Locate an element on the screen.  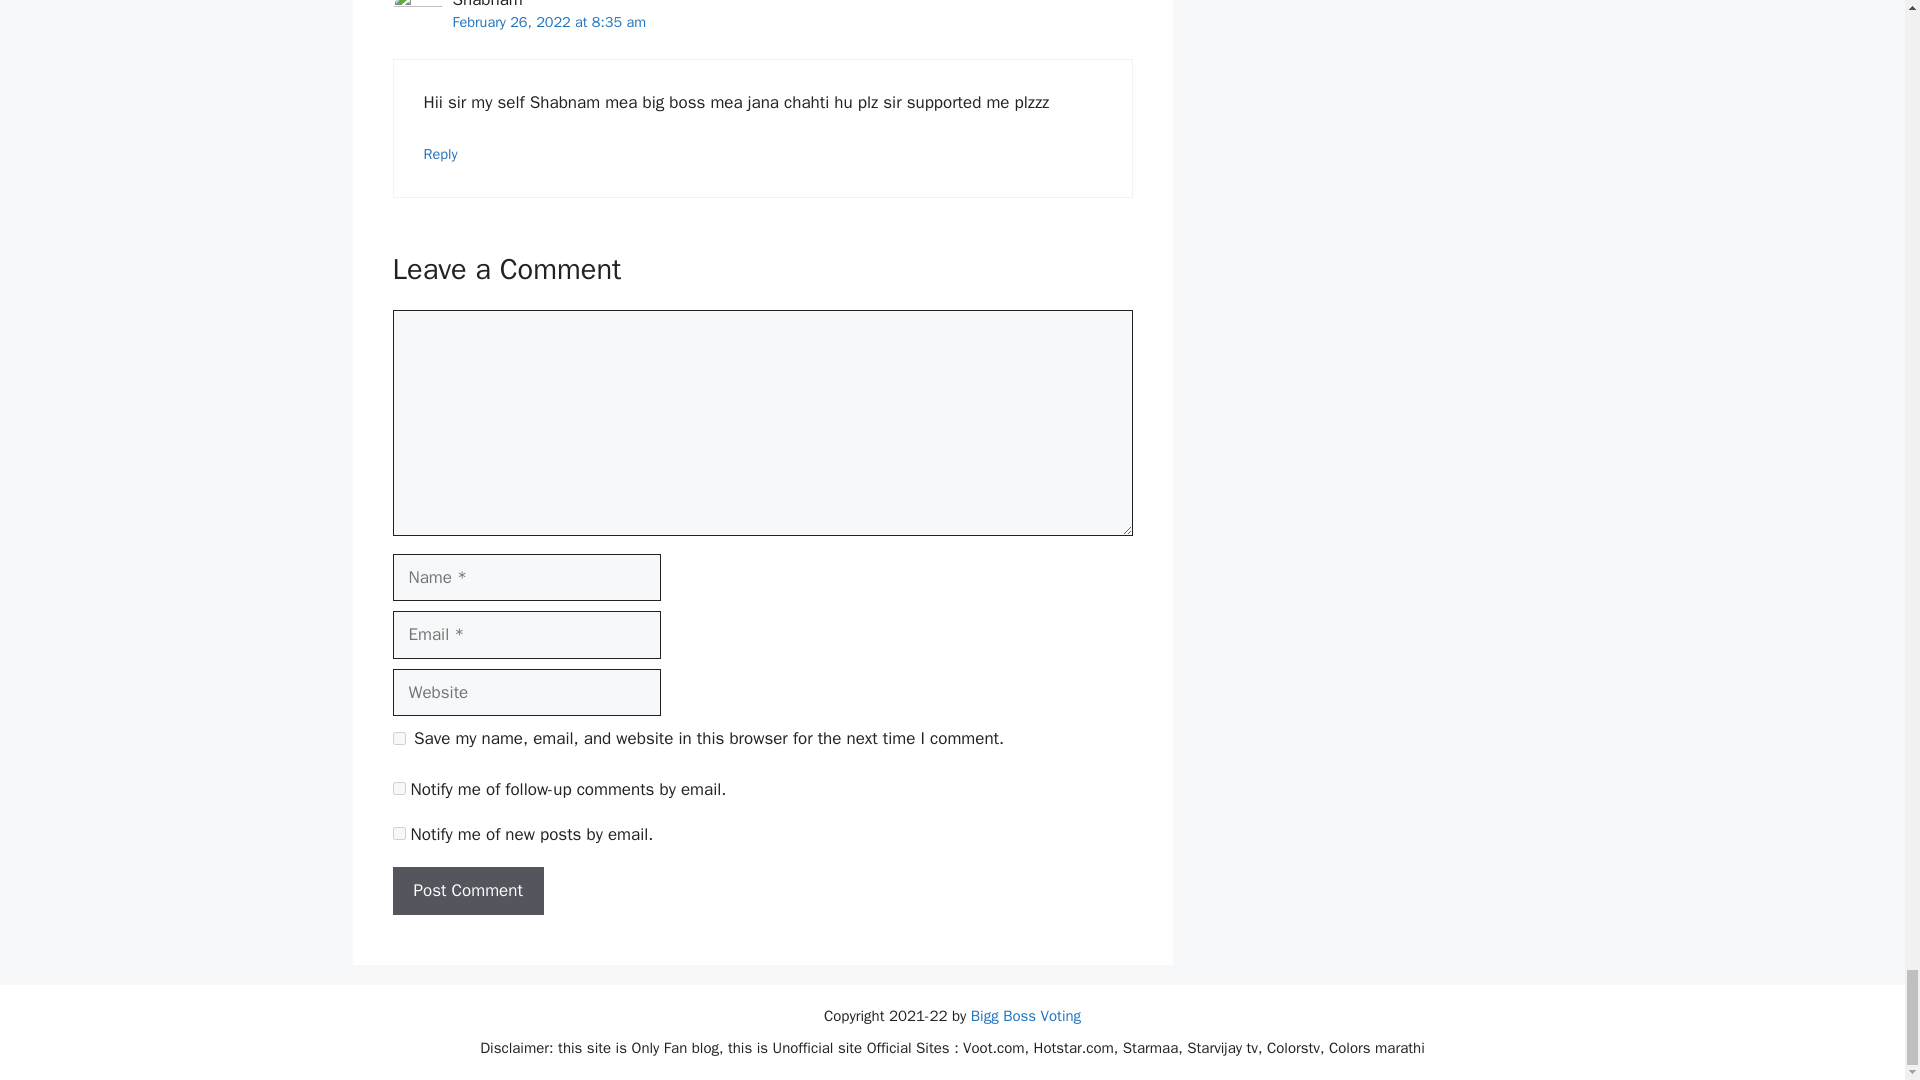
Post Comment is located at coordinates (467, 890).